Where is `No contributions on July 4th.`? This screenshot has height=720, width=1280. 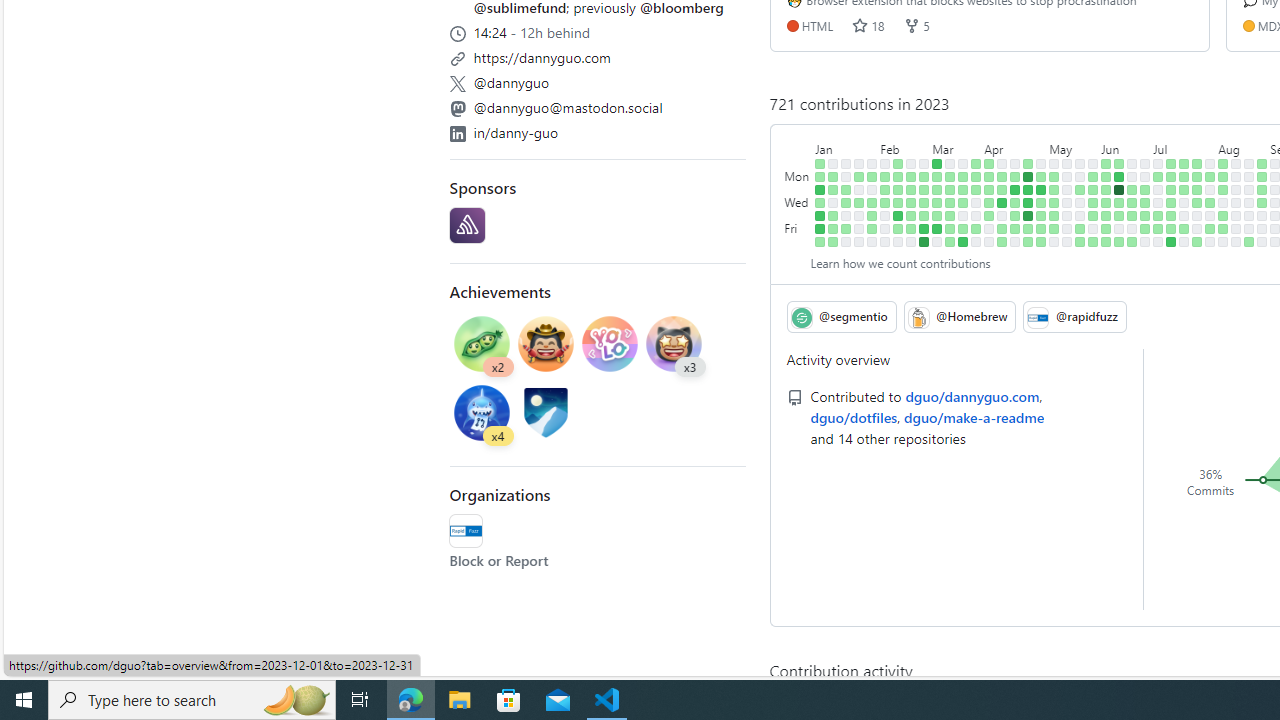 No contributions on July 4th. is located at coordinates (1158, 190).